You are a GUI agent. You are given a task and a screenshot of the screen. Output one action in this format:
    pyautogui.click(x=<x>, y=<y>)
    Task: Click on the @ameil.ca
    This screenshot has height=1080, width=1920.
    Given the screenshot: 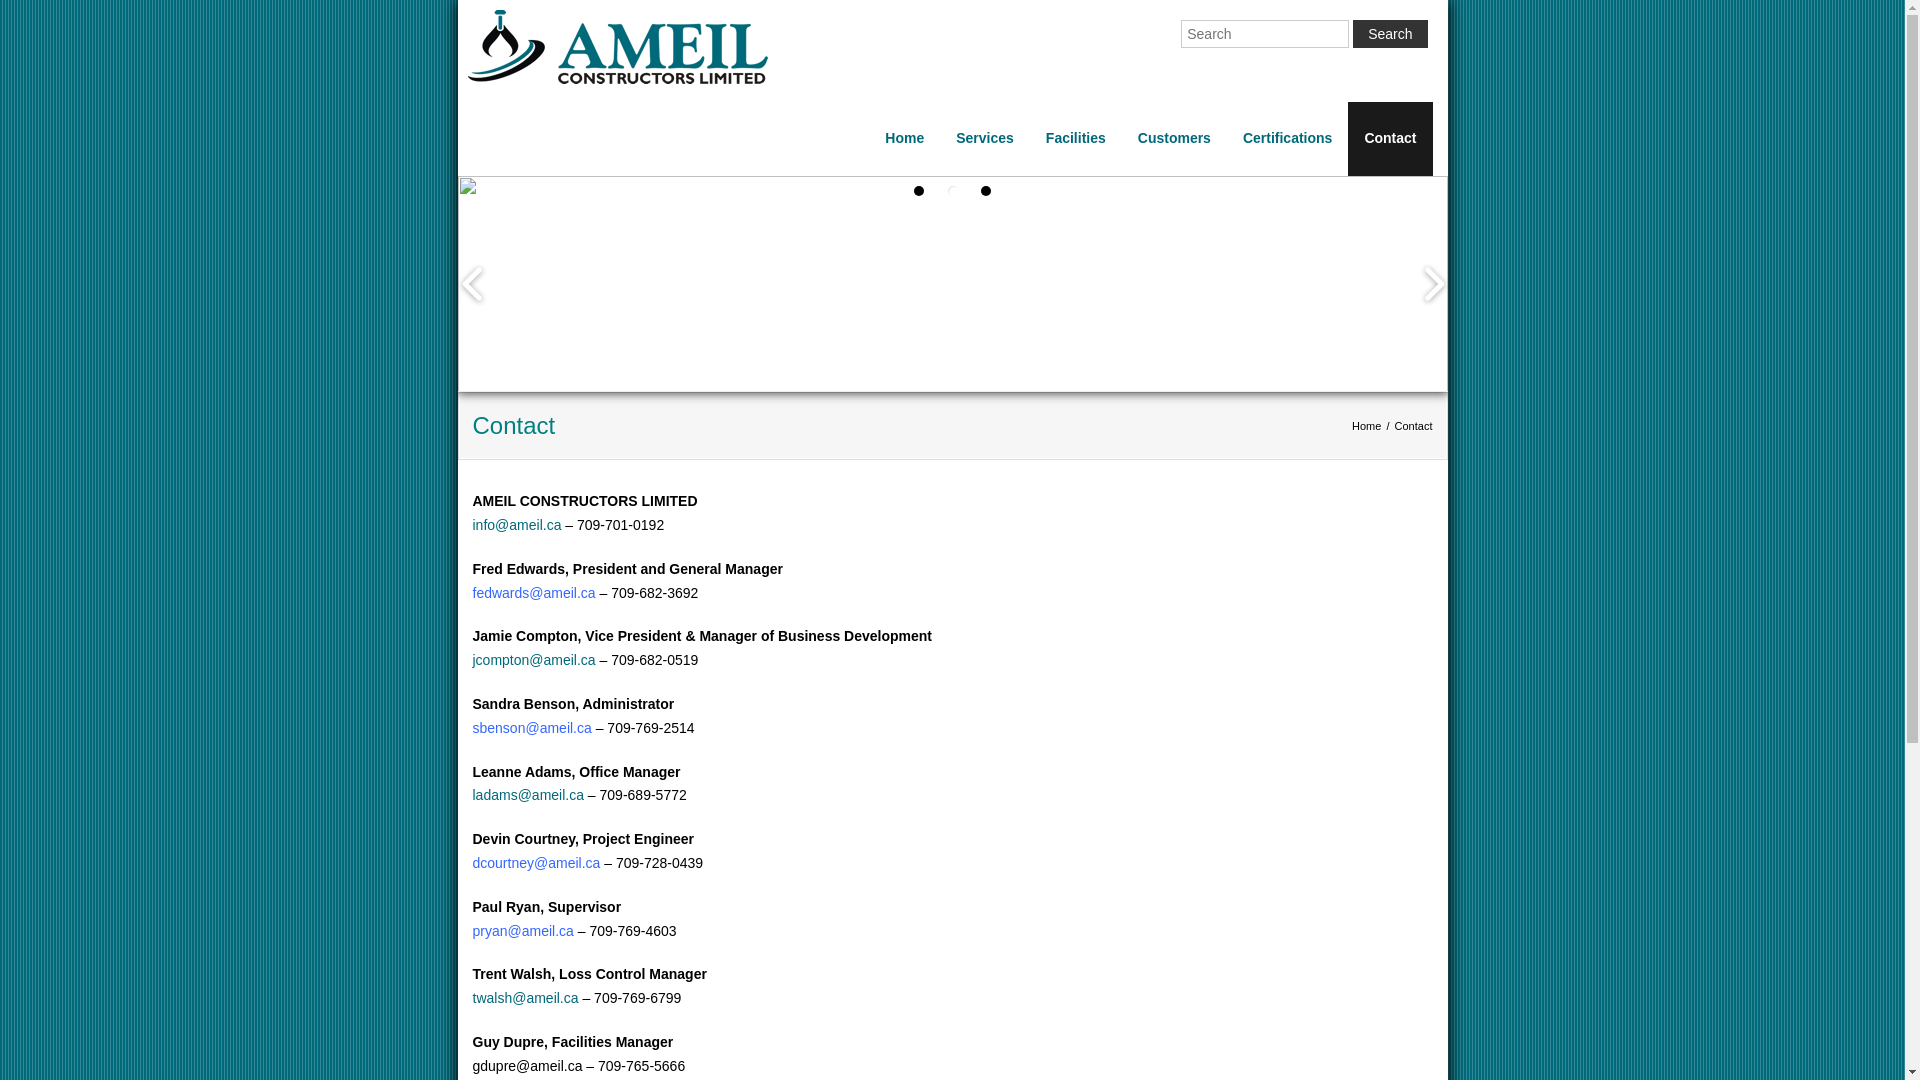 What is the action you would take?
    pyautogui.click(x=567, y=863)
    